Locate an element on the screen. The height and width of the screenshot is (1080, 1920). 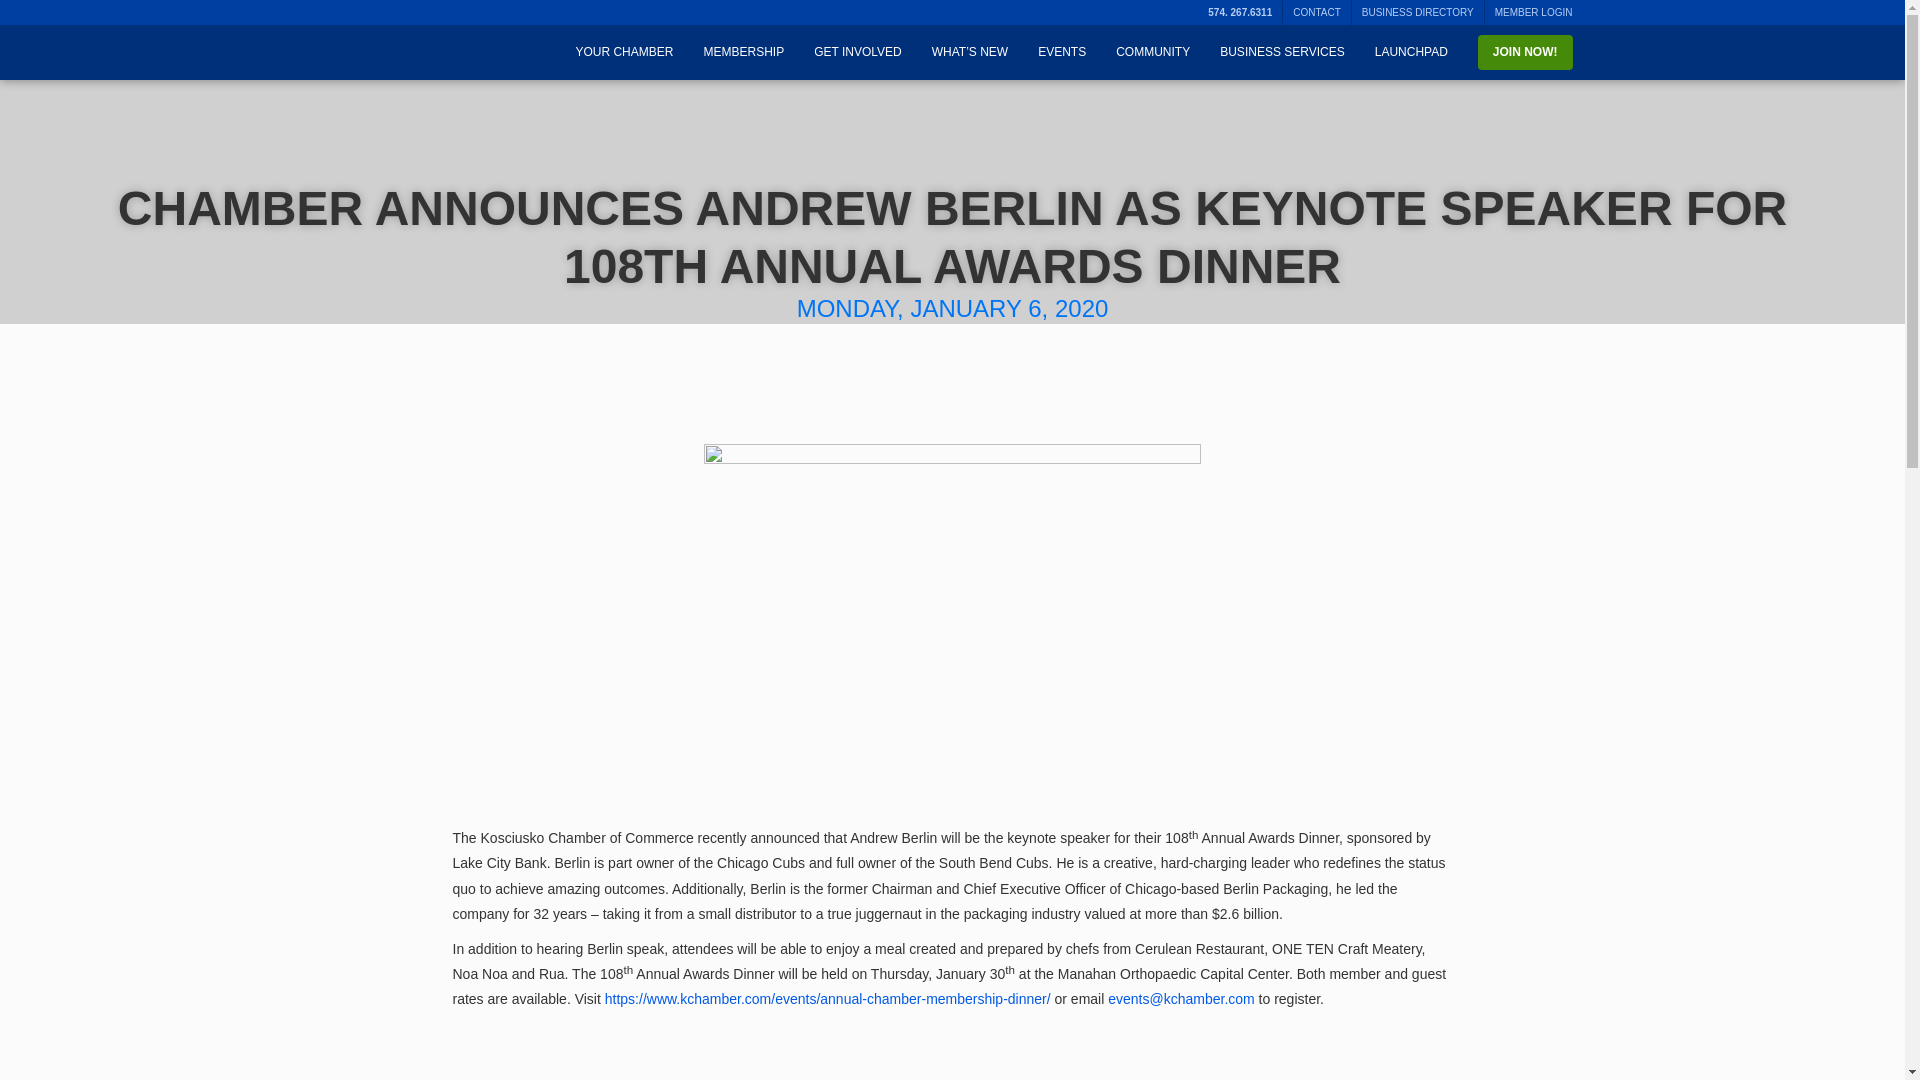
EVENTS is located at coordinates (1062, 52).